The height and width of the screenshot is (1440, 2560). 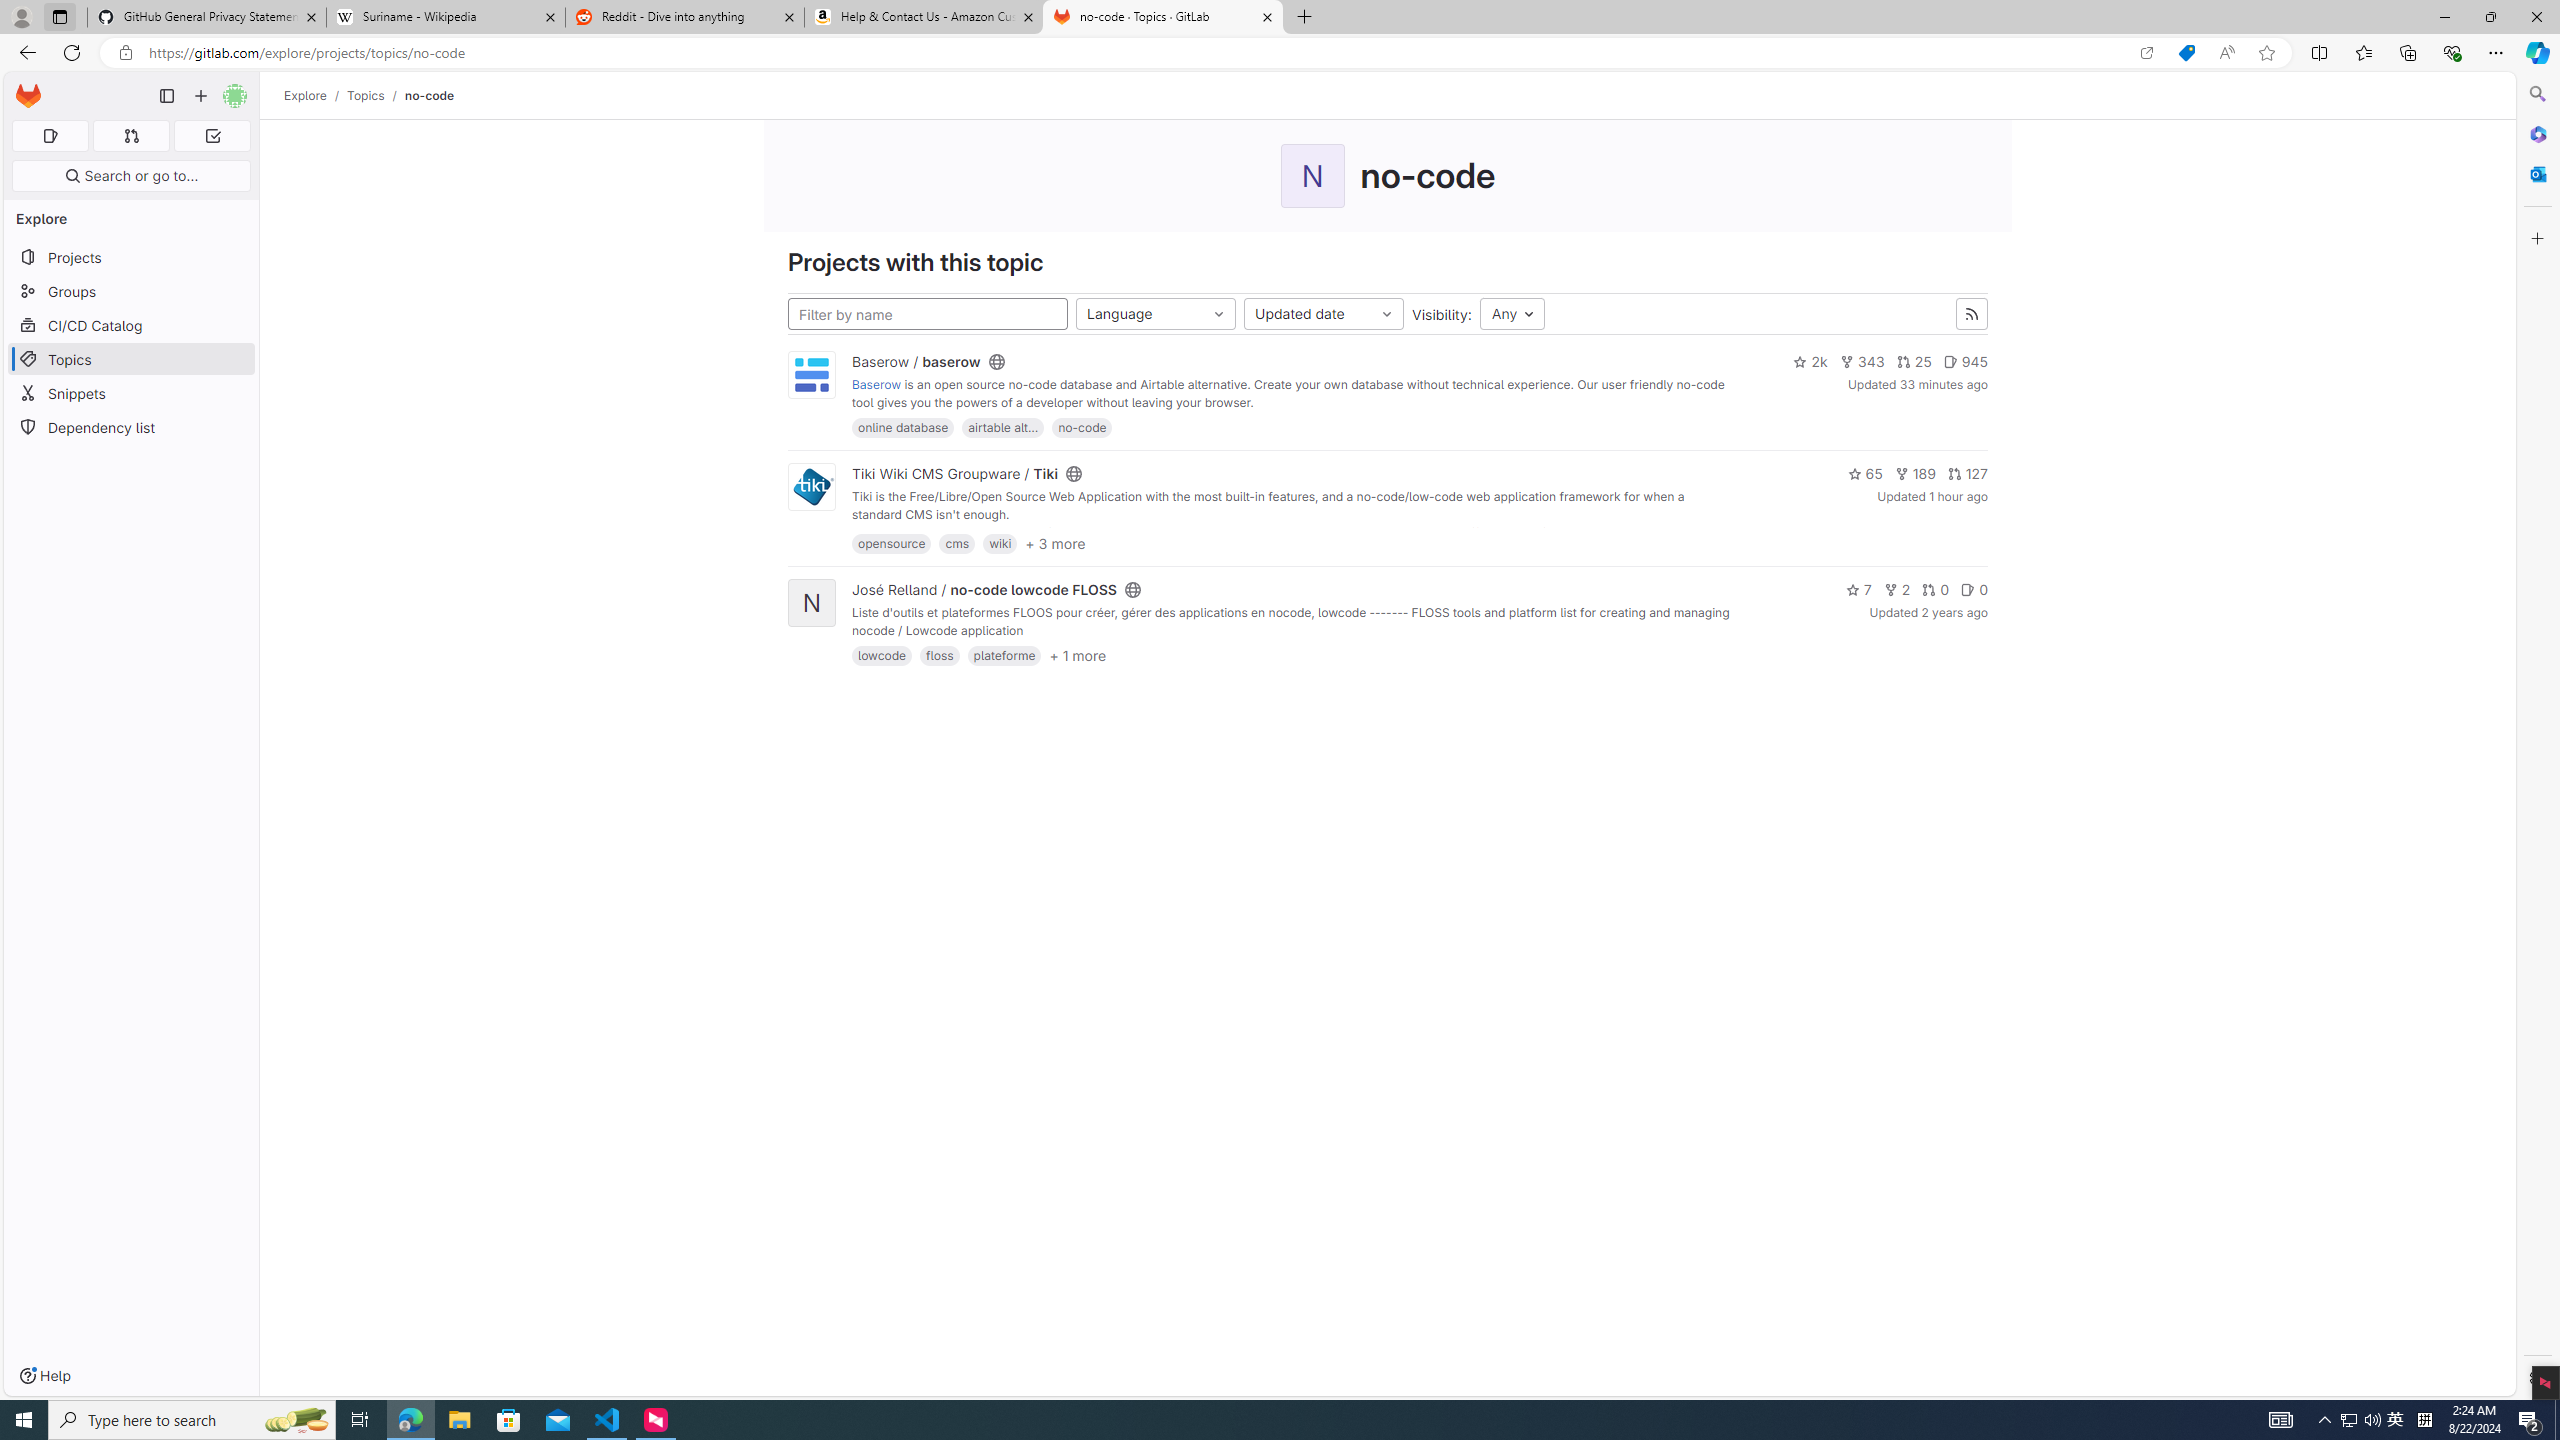 I want to click on Baserow, so click(x=876, y=385).